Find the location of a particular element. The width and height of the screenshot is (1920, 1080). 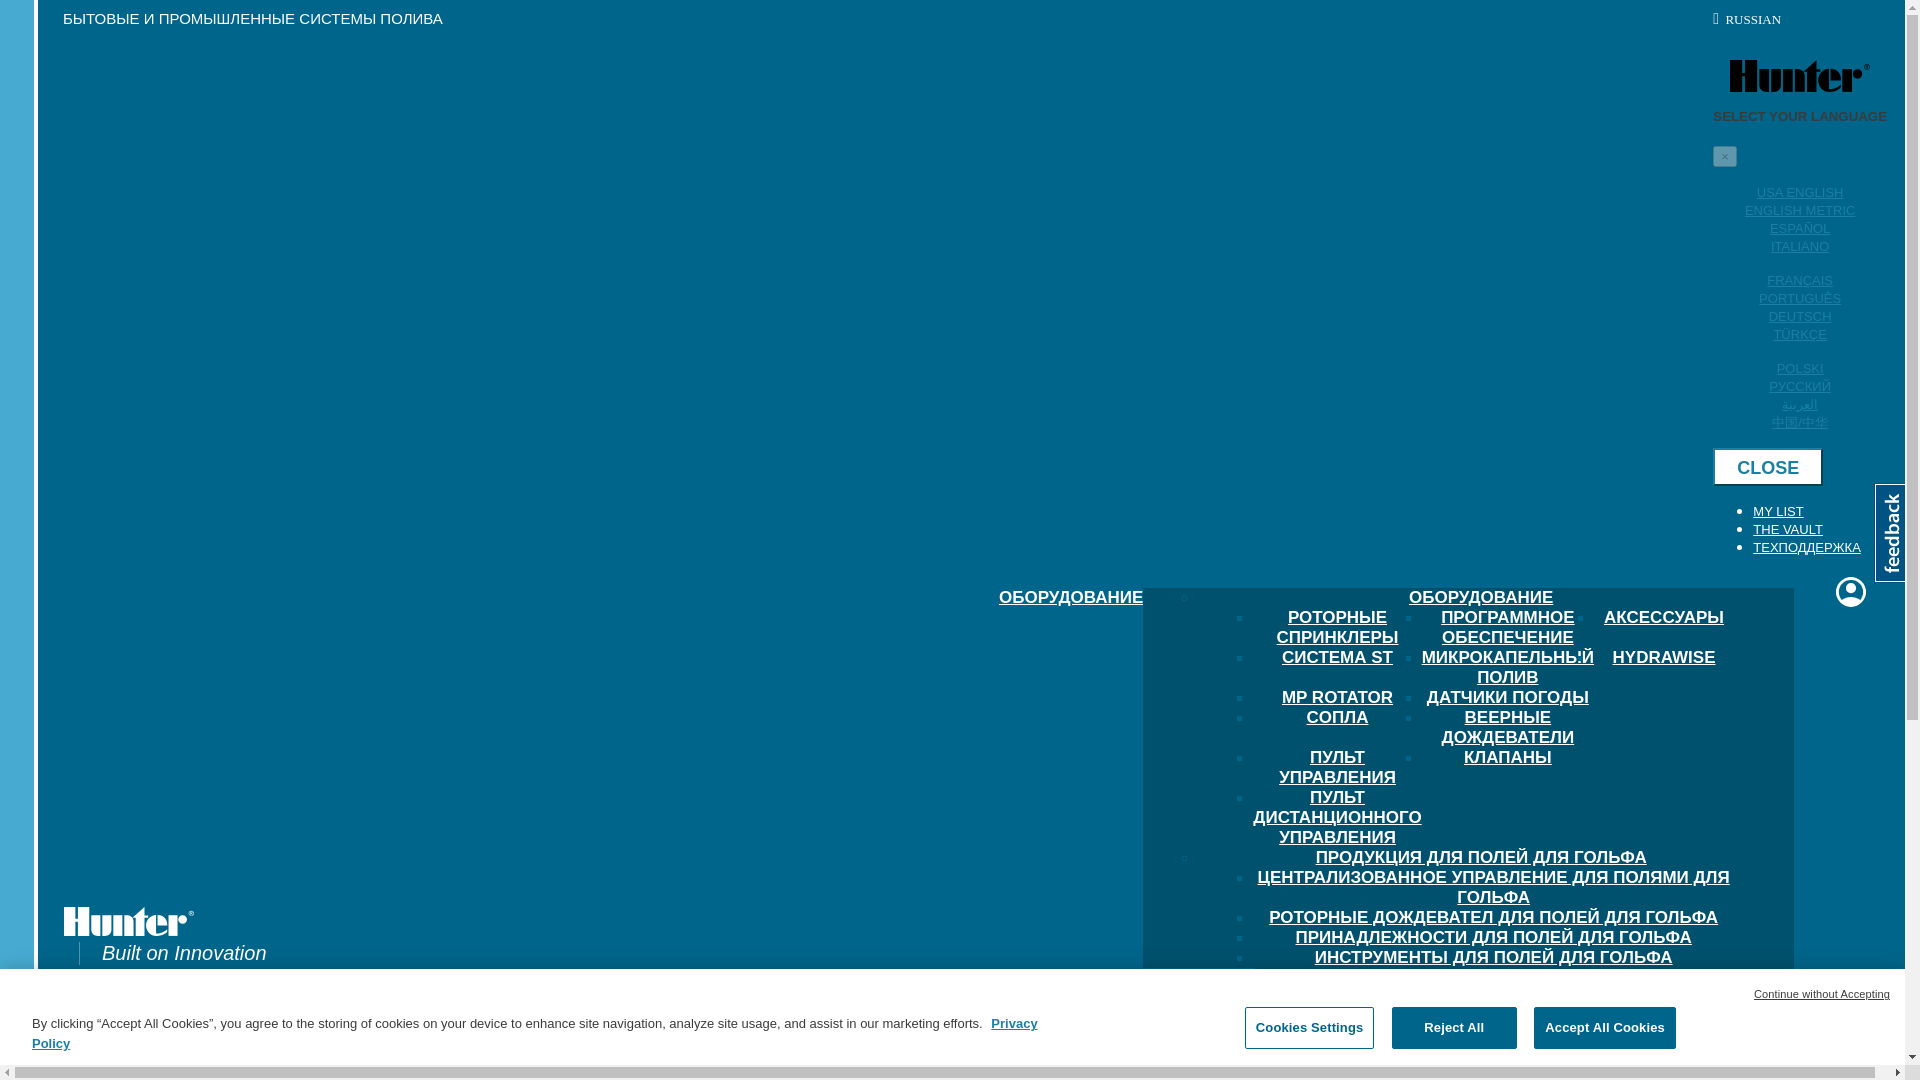

ENGLISH METRIC is located at coordinates (1800, 210).